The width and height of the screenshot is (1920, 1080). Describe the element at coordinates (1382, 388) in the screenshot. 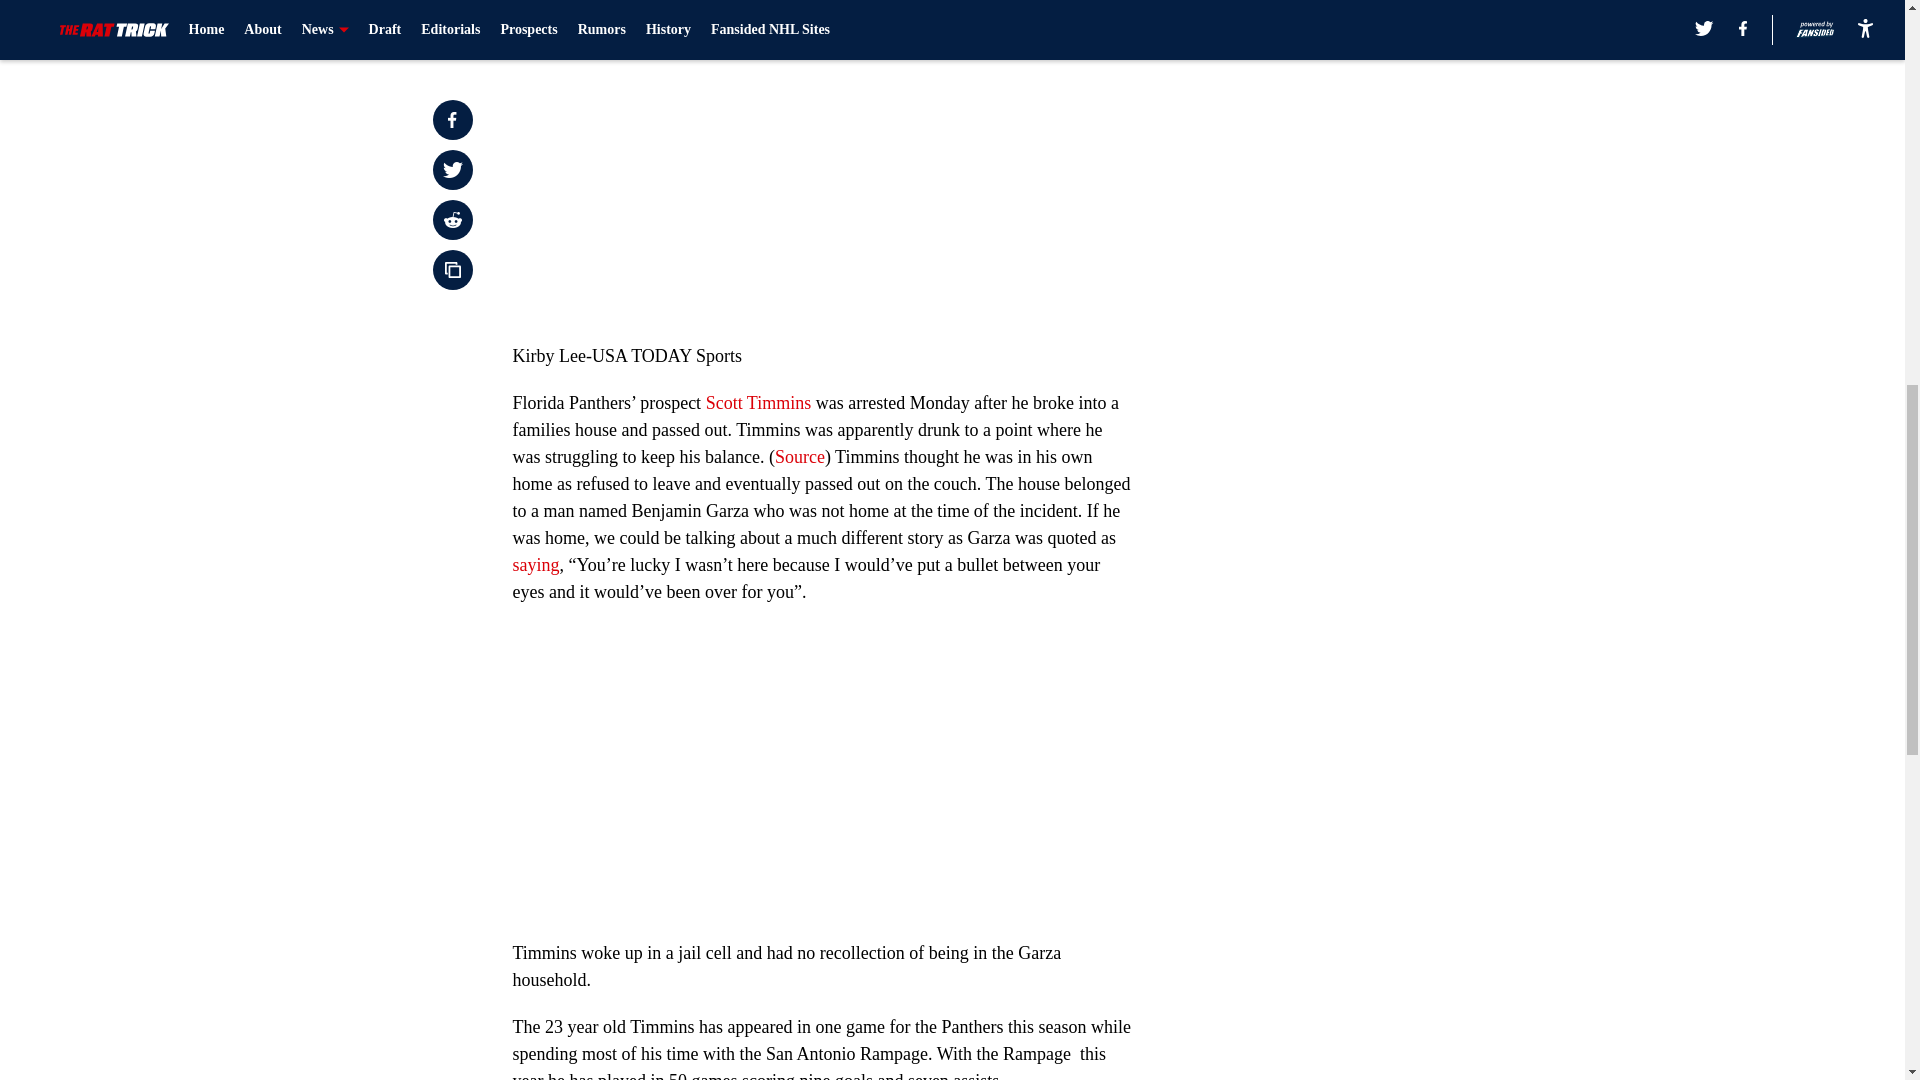

I see `3rd party ad content` at that location.